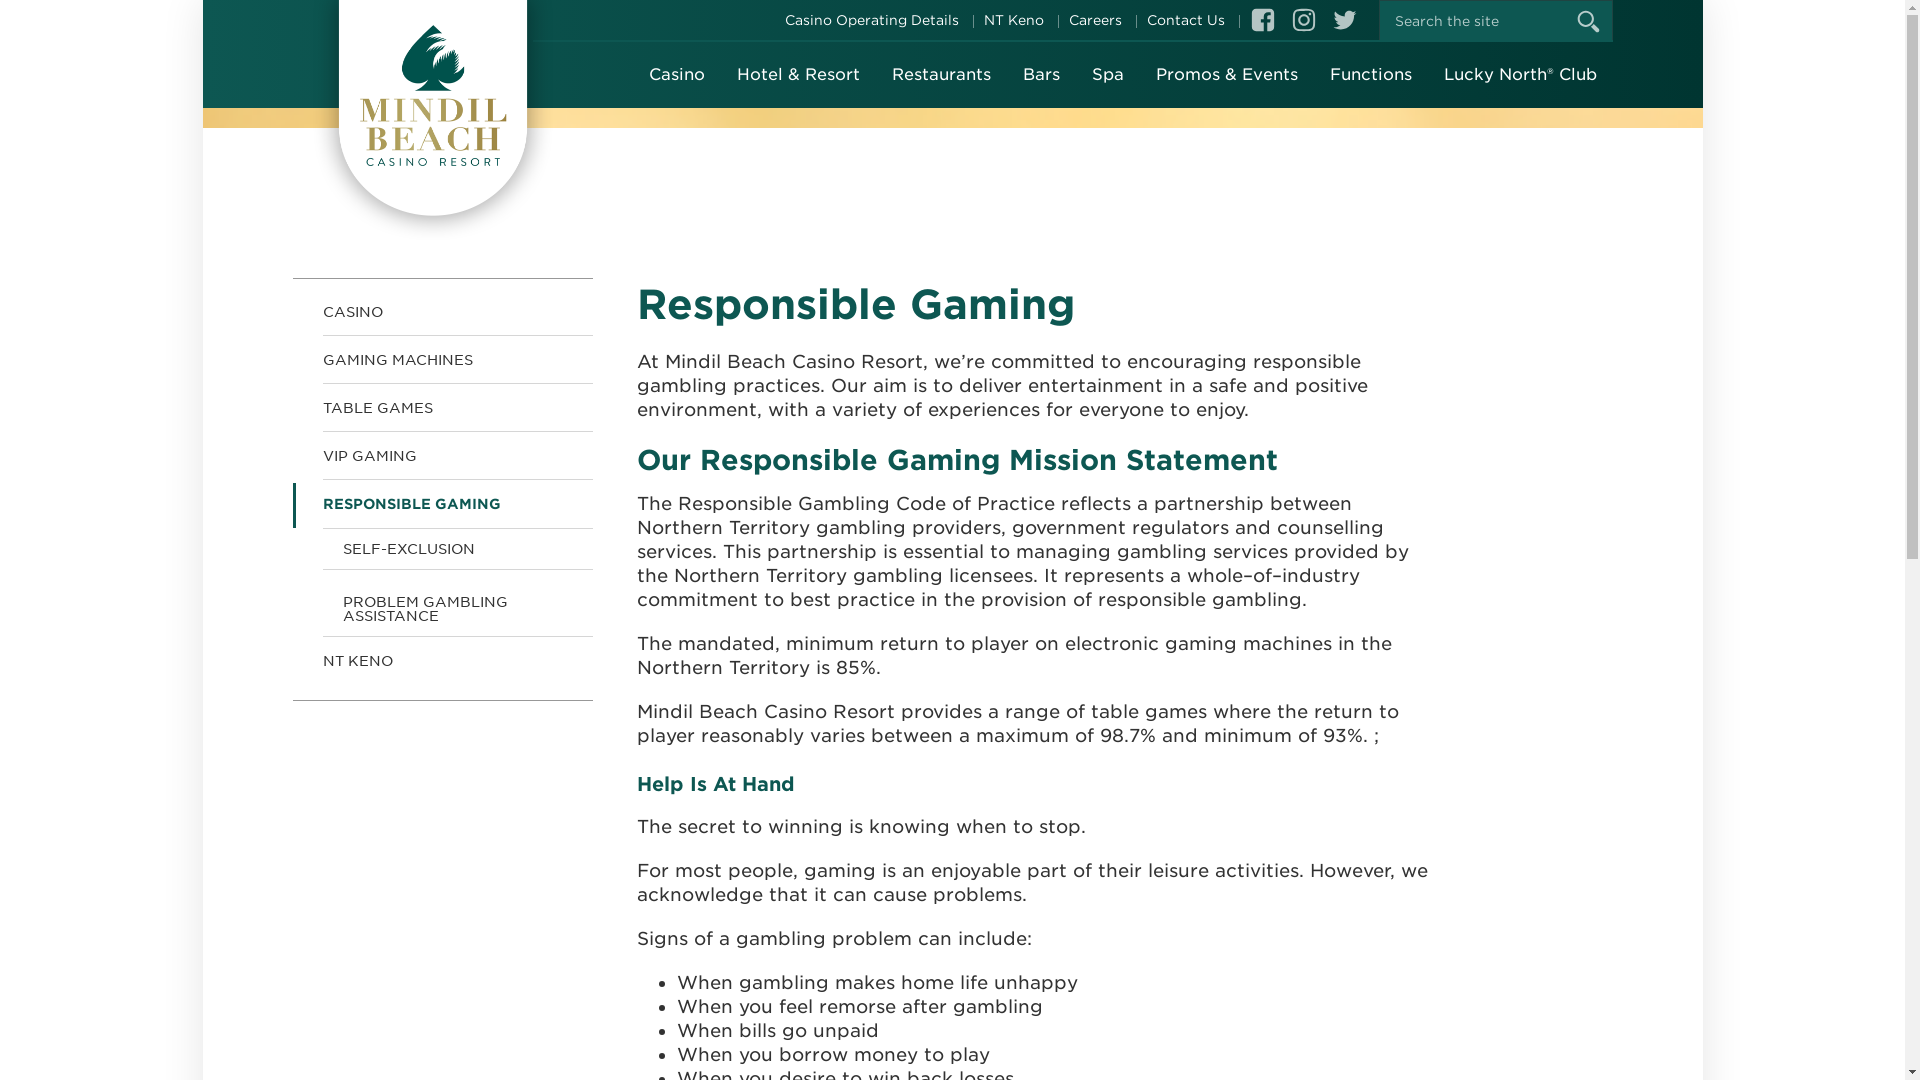 The width and height of the screenshot is (1920, 1080). Describe the element at coordinates (1600, 22) in the screenshot. I see `click to begin searching` at that location.